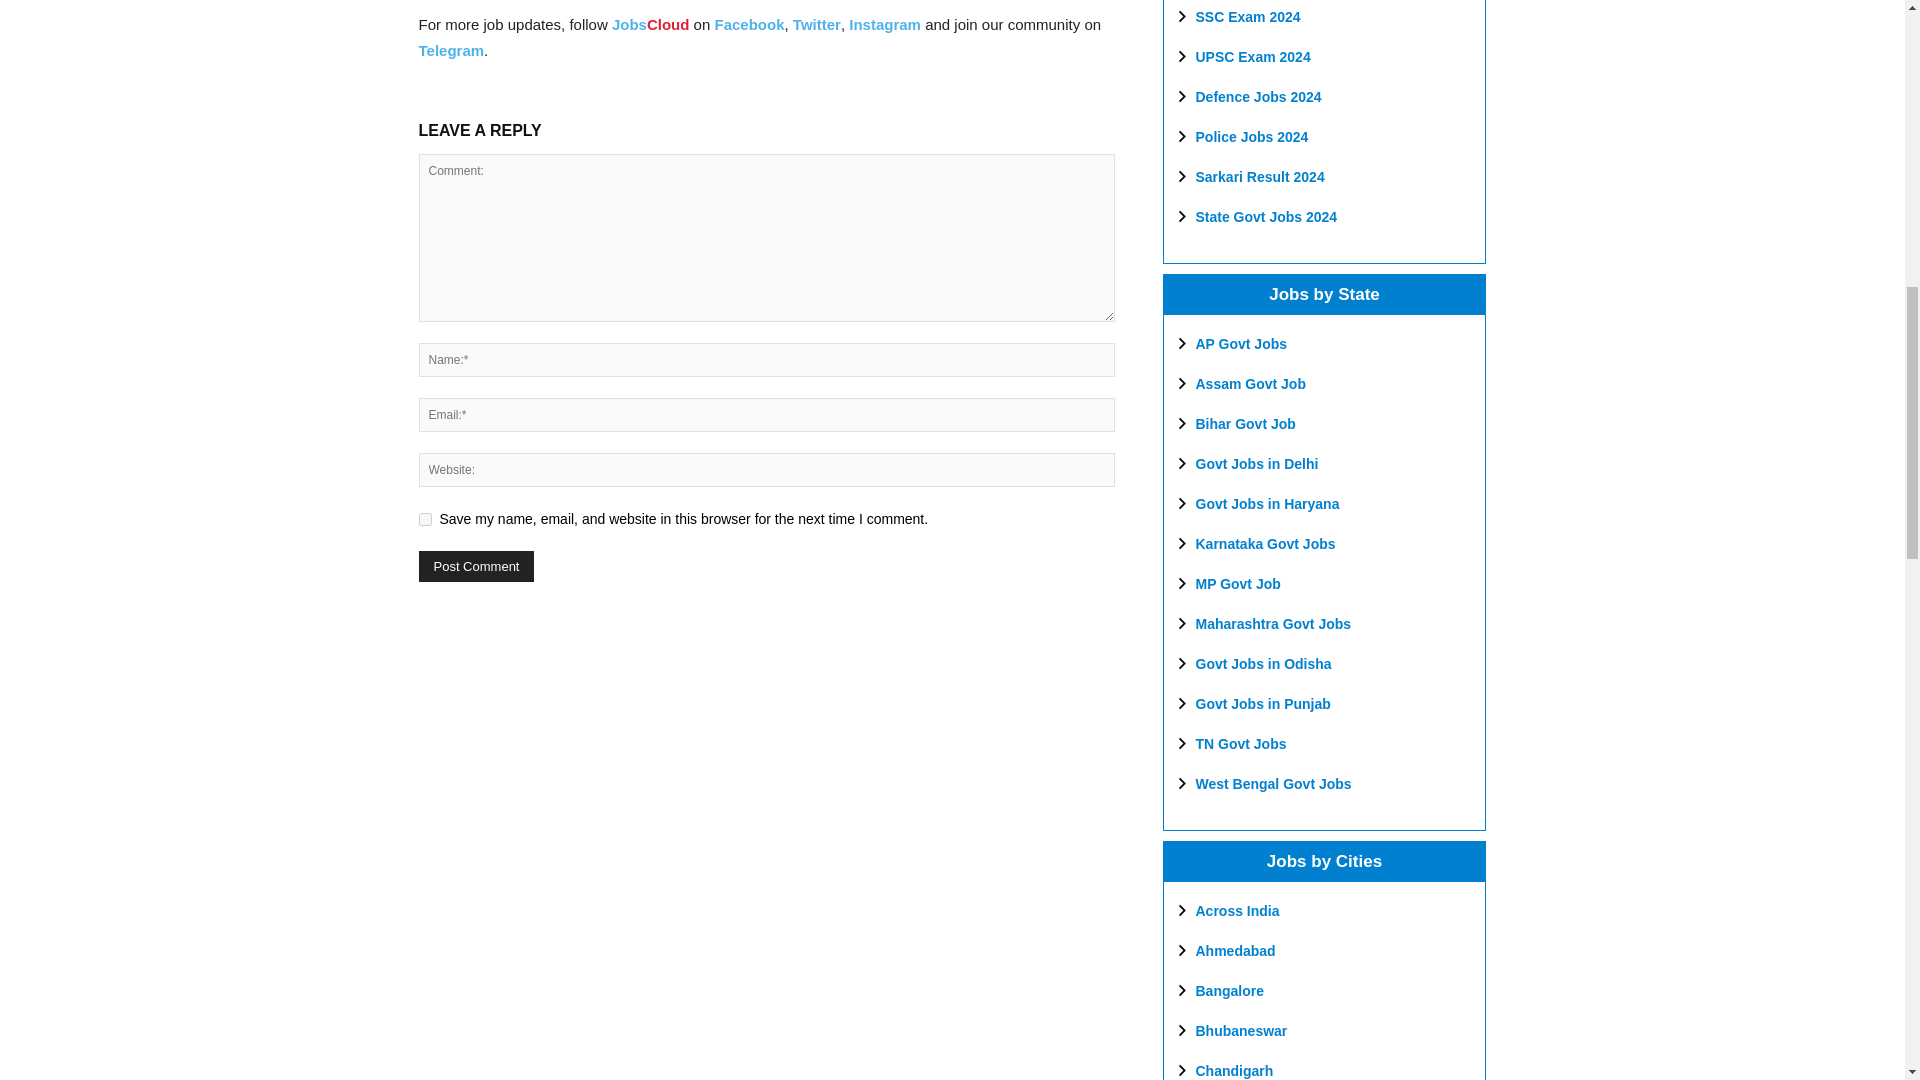  Describe the element at coordinates (1236, 950) in the screenshot. I see `Jobs in Ahmedabad` at that location.